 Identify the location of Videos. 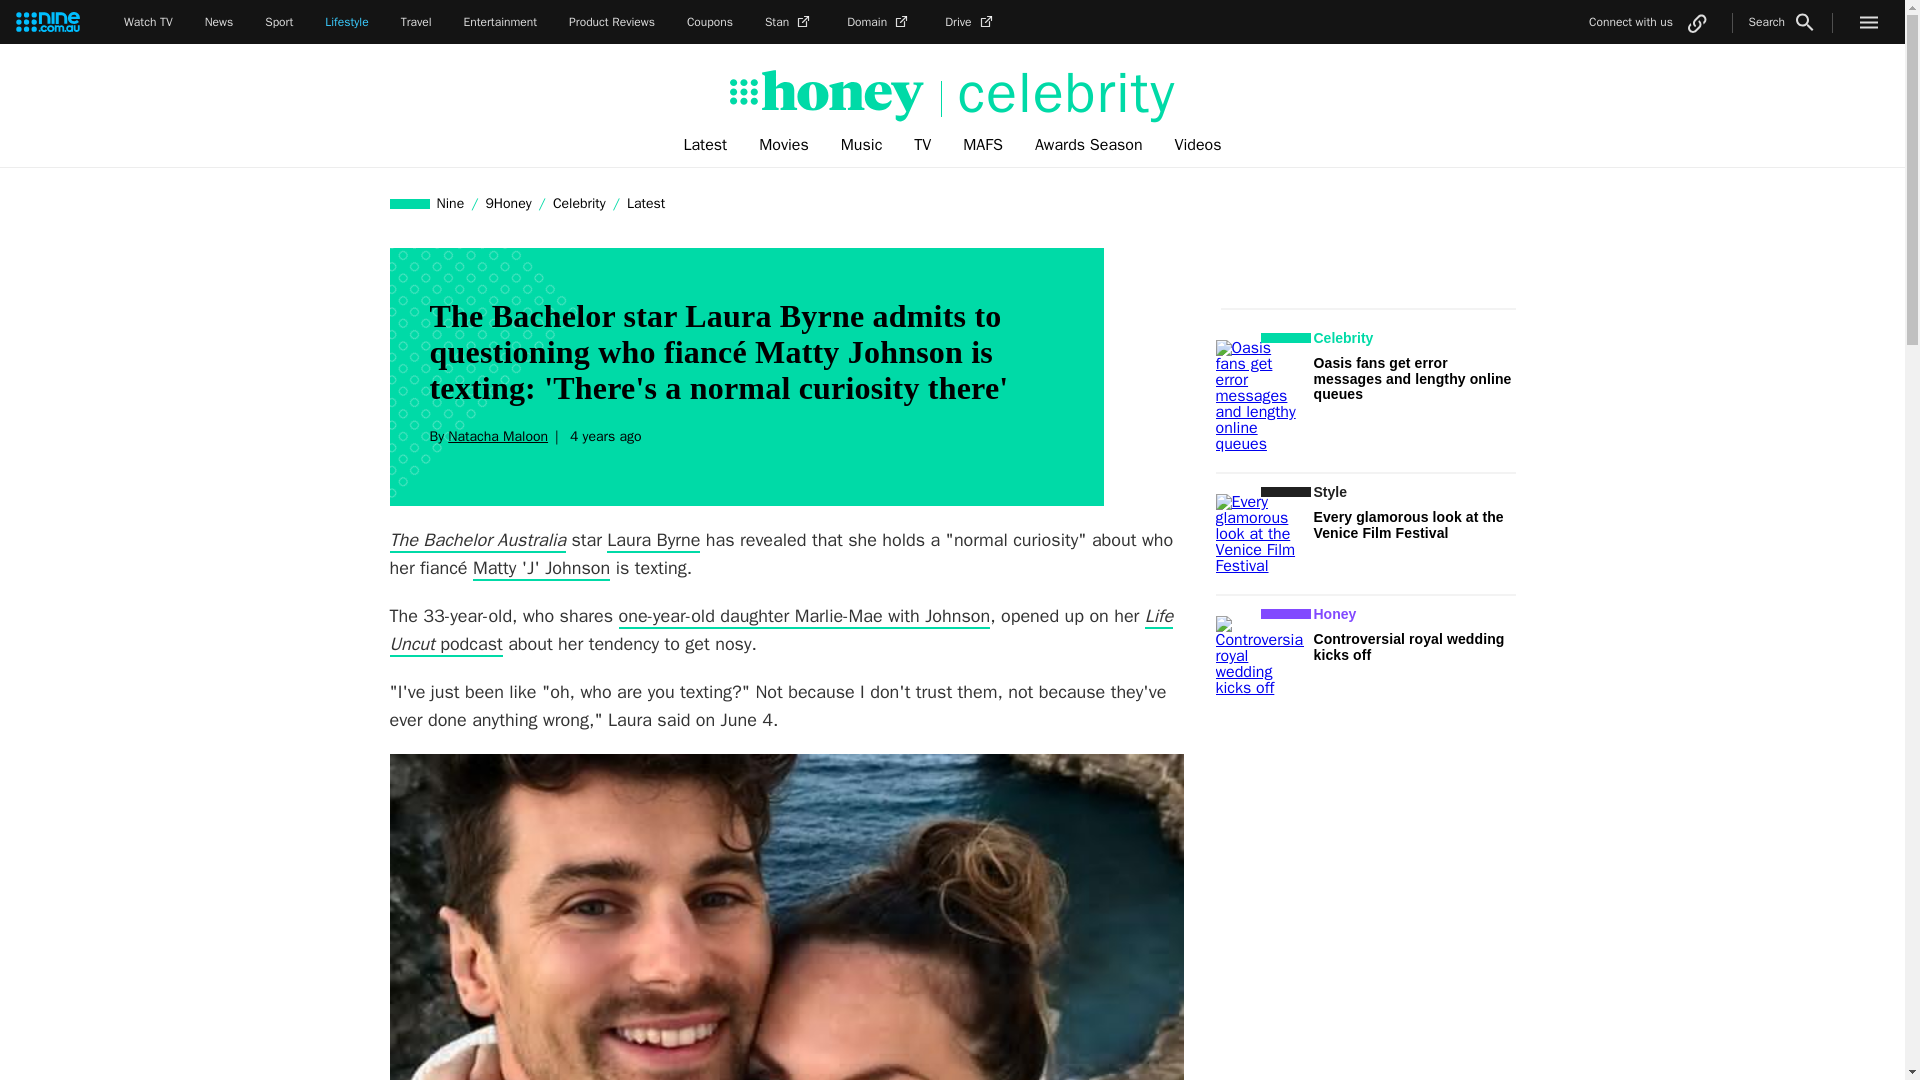
(1198, 145).